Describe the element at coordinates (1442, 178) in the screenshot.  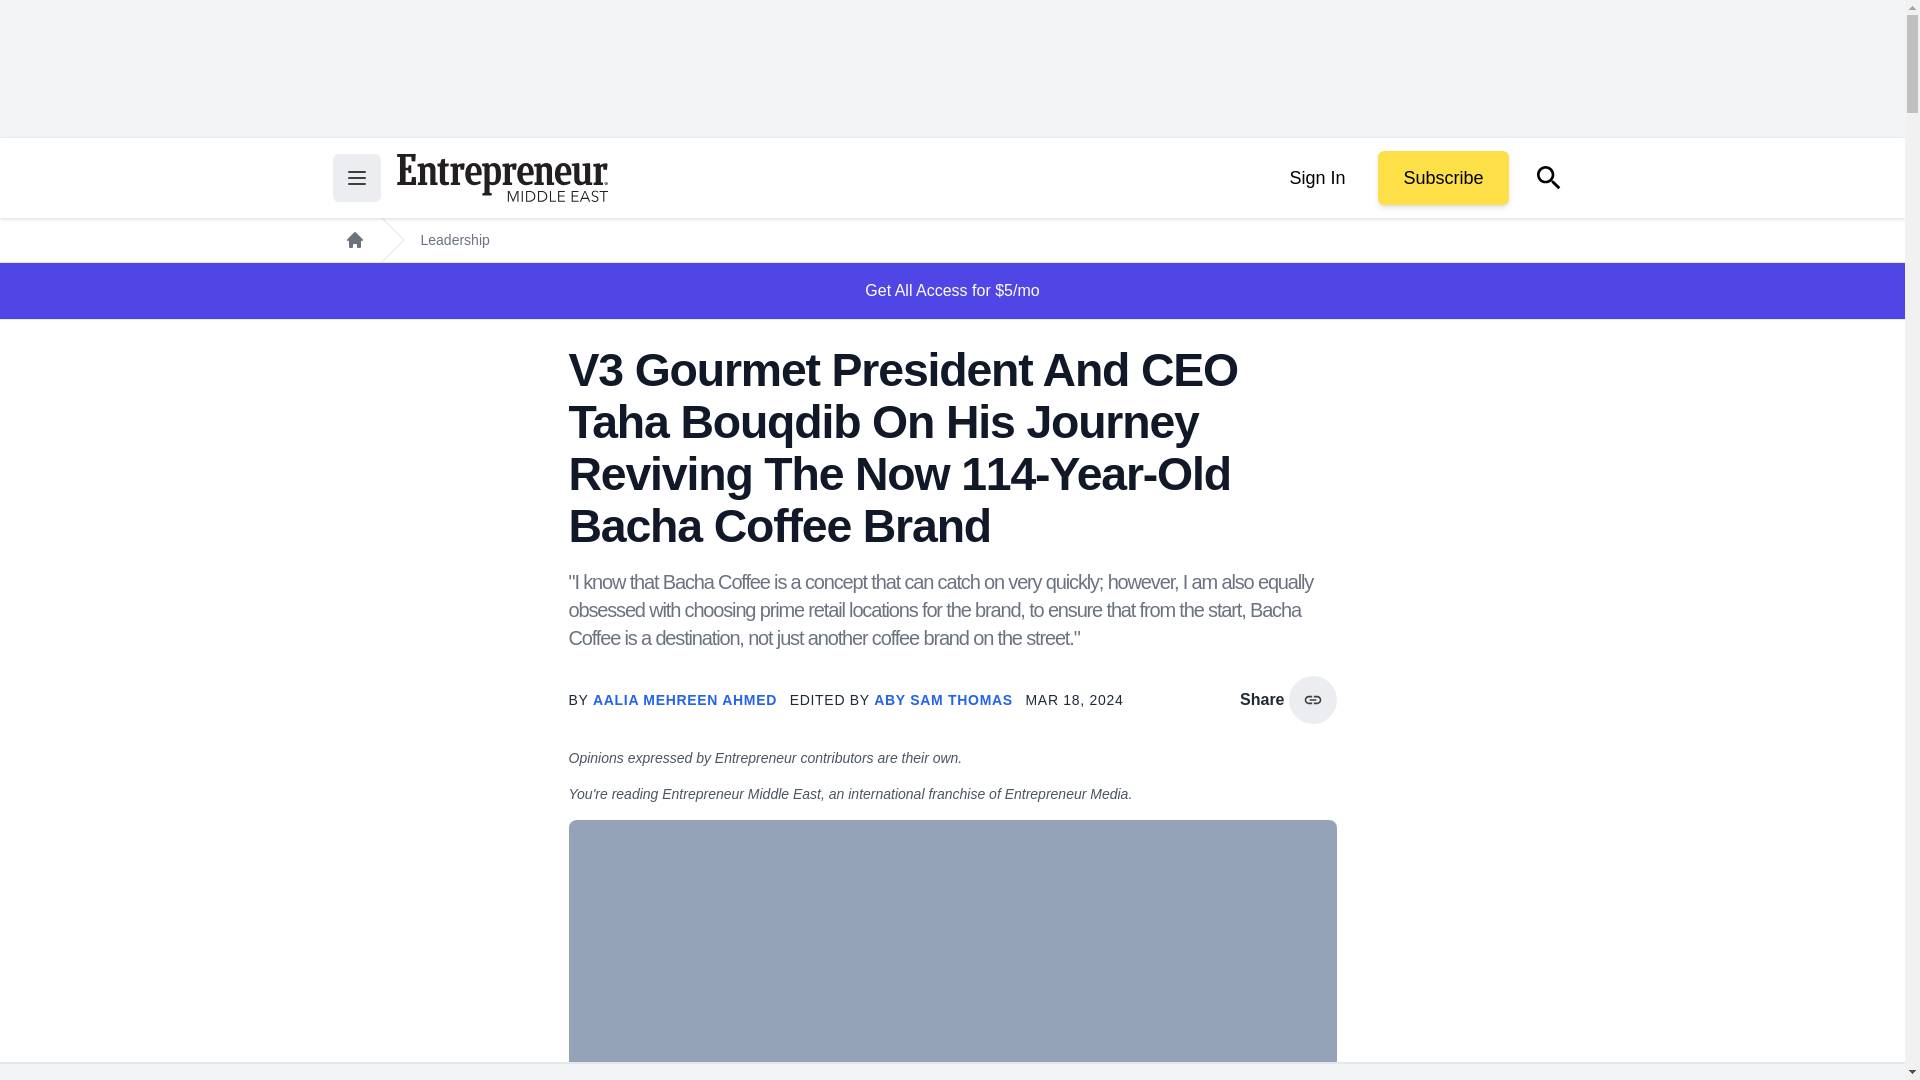
I see `Subscribe` at that location.